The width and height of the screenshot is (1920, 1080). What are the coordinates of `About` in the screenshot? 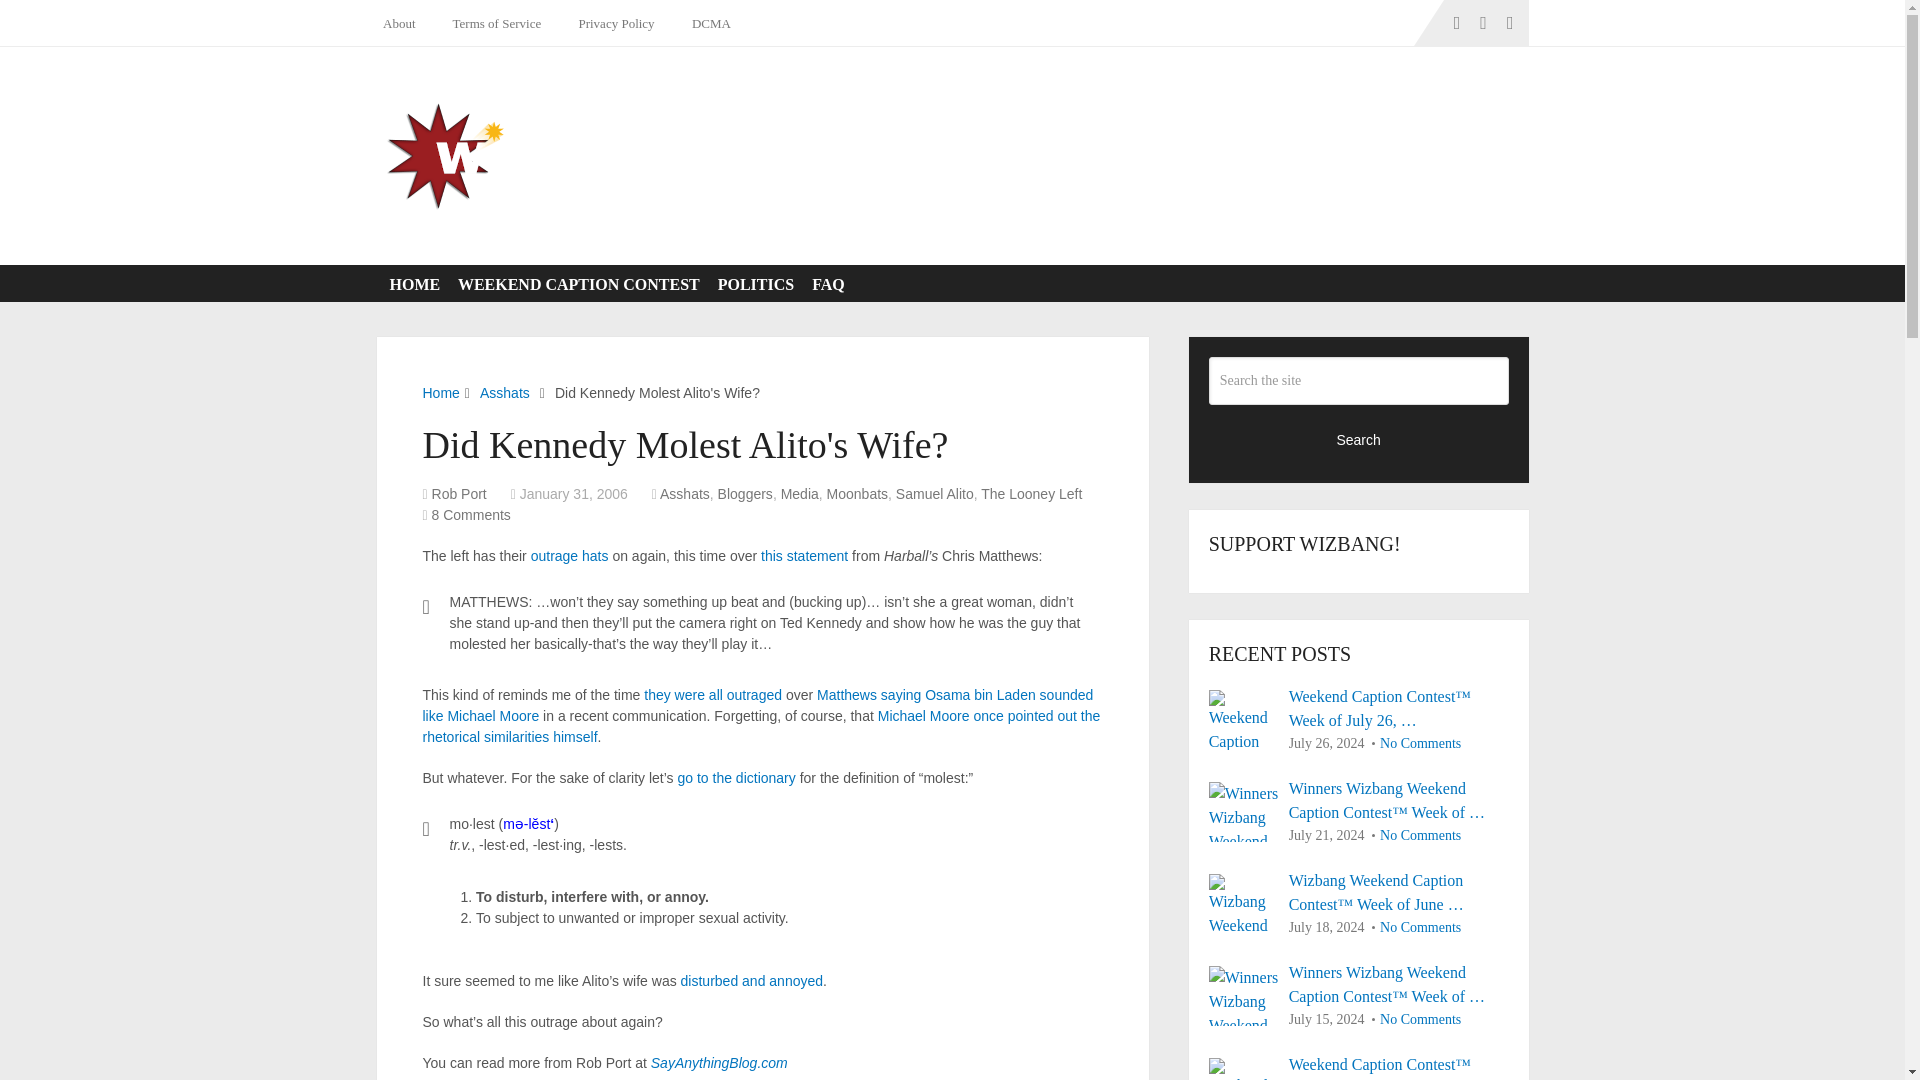 It's located at (403, 23).